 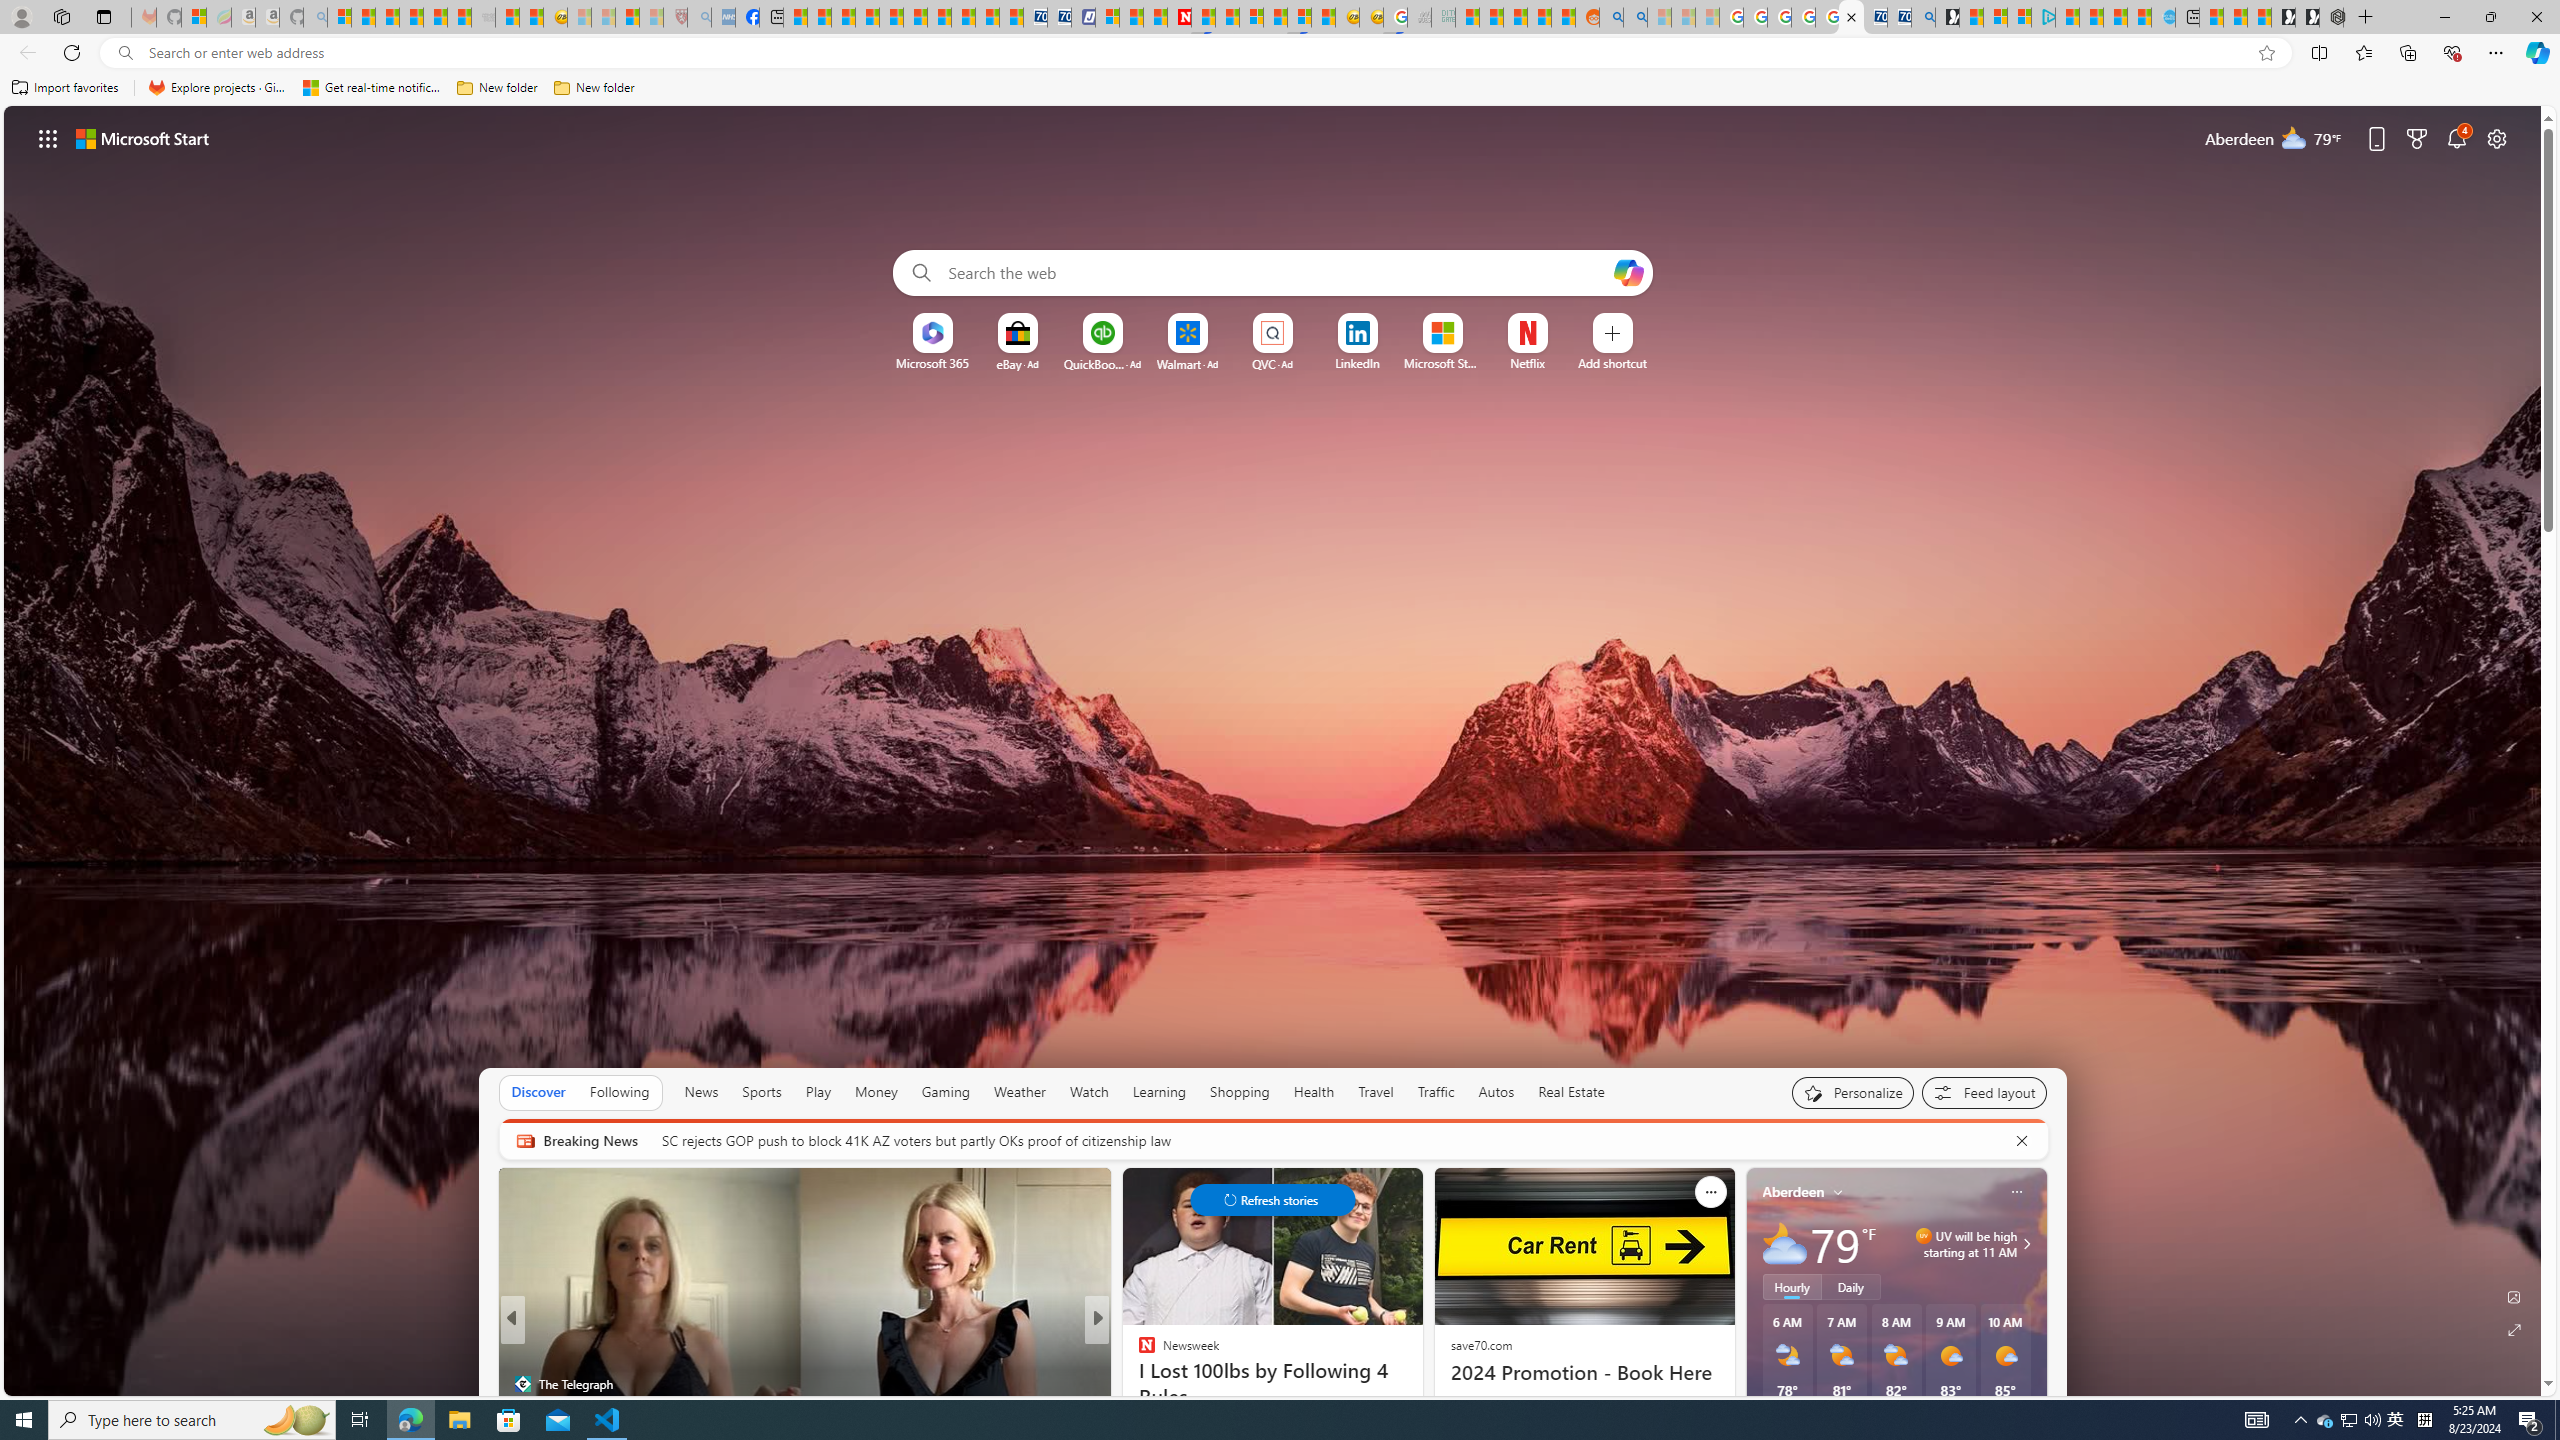 I want to click on The Weather Channel - MSN, so click(x=386, y=17).